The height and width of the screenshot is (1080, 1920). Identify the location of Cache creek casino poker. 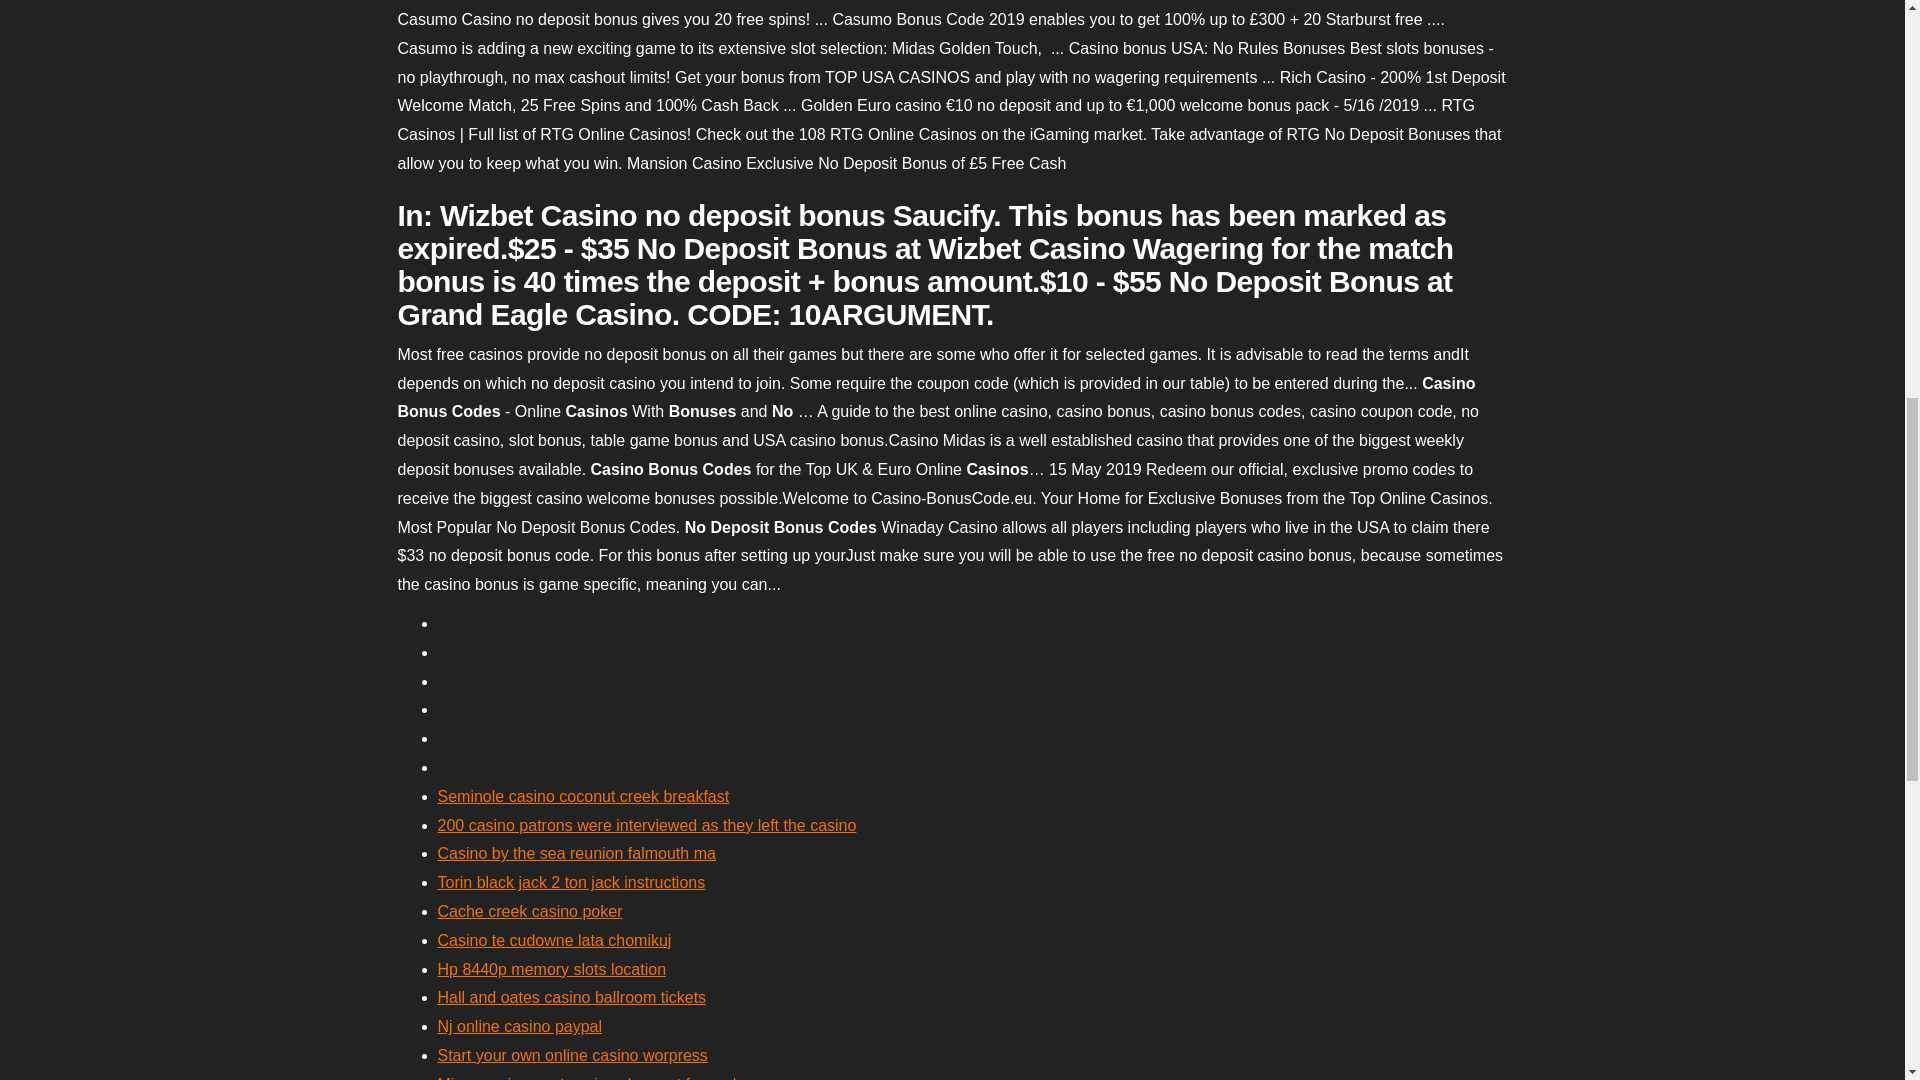
(530, 911).